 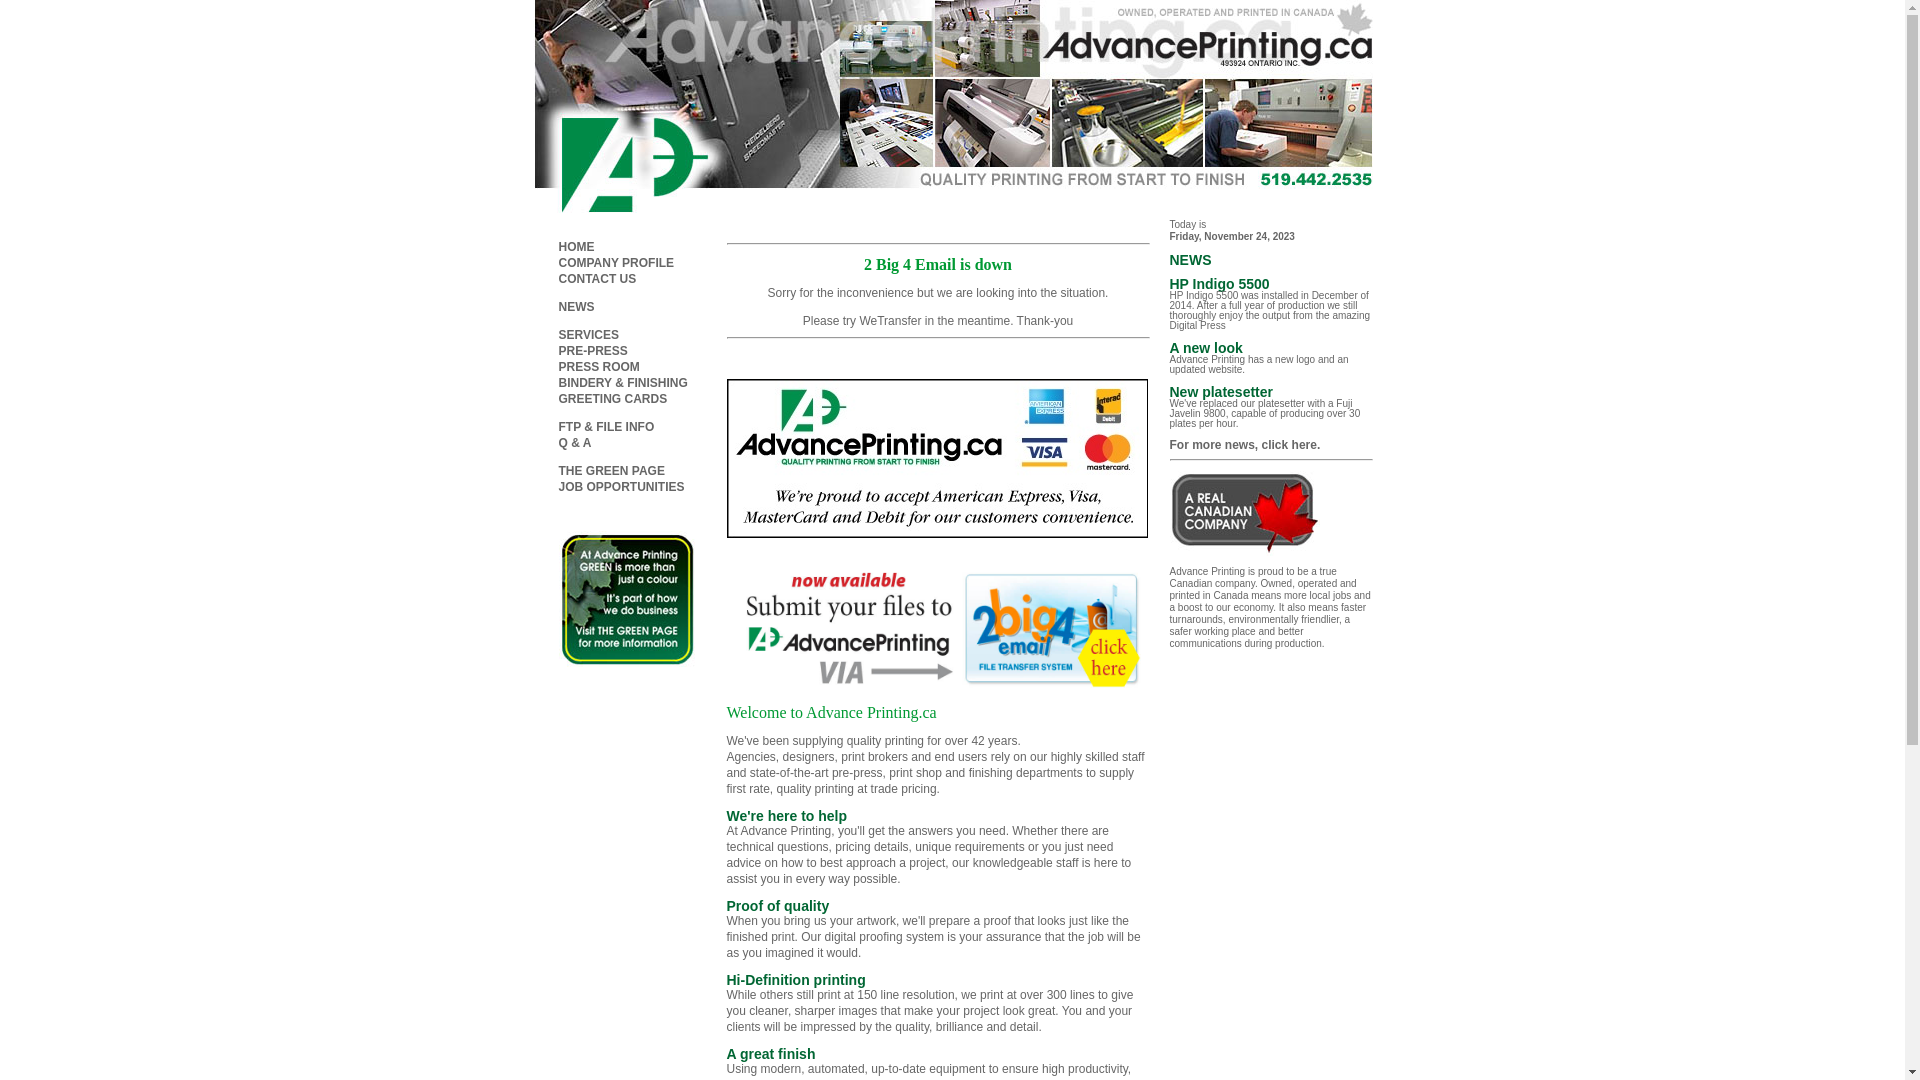 What do you see at coordinates (588, 335) in the screenshot?
I see `SERVICES` at bounding box center [588, 335].